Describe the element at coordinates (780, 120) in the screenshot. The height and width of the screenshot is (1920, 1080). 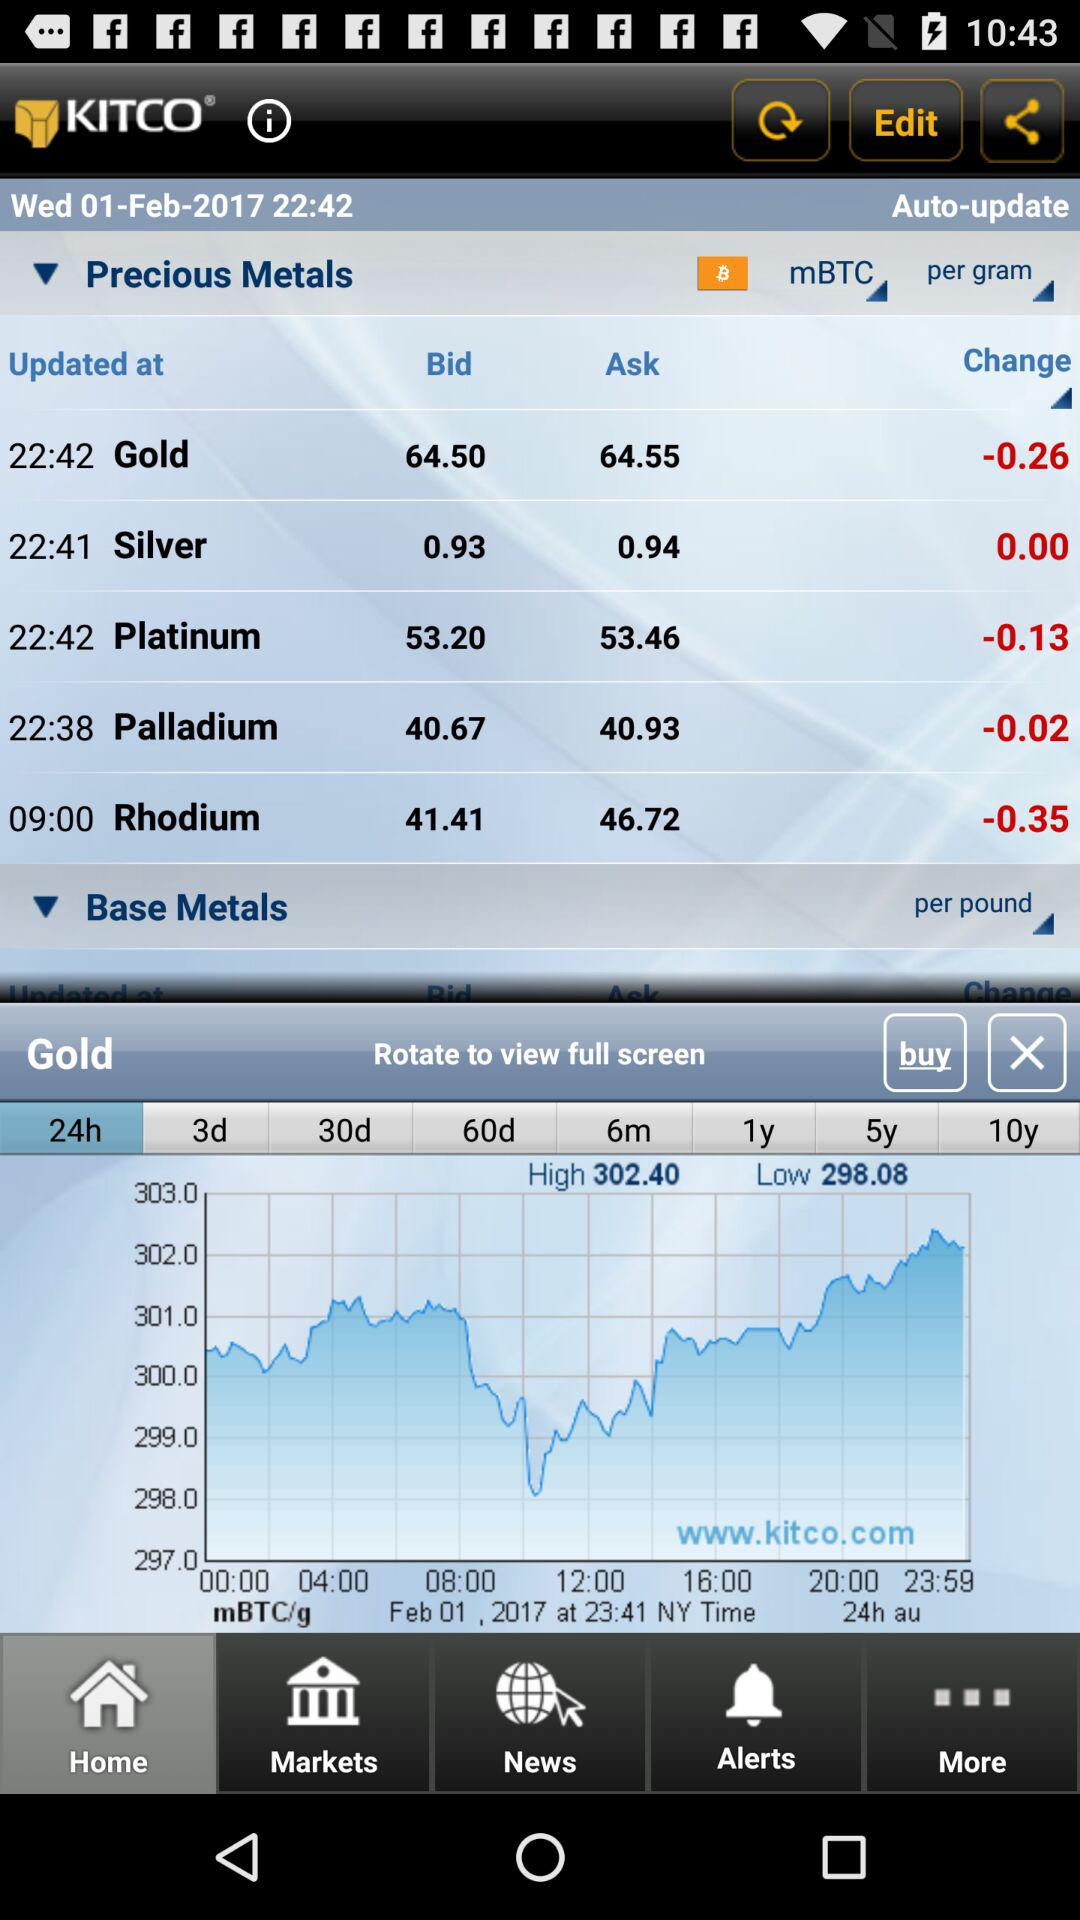
I see `refresh button` at that location.